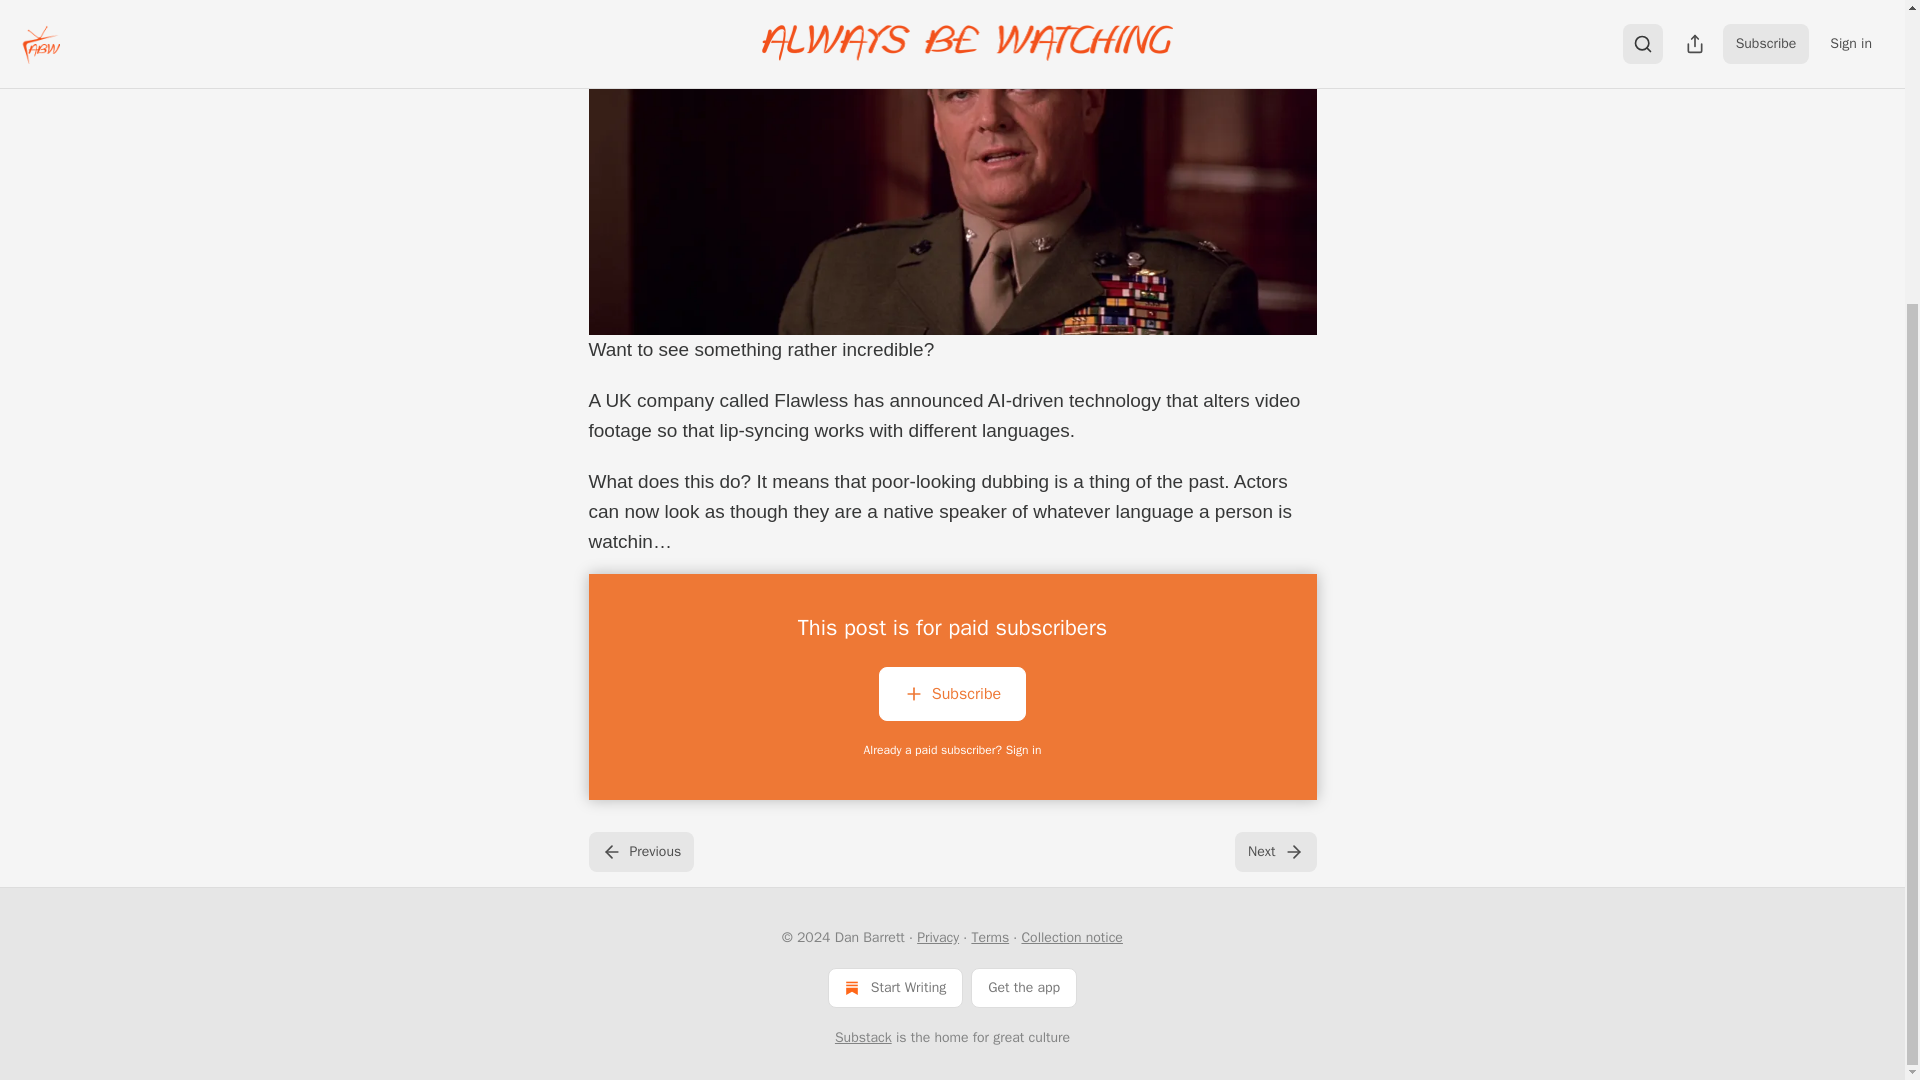 The image size is (1920, 1080). What do you see at coordinates (990, 937) in the screenshot?
I see `Terms` at bounding box center [990, 937].